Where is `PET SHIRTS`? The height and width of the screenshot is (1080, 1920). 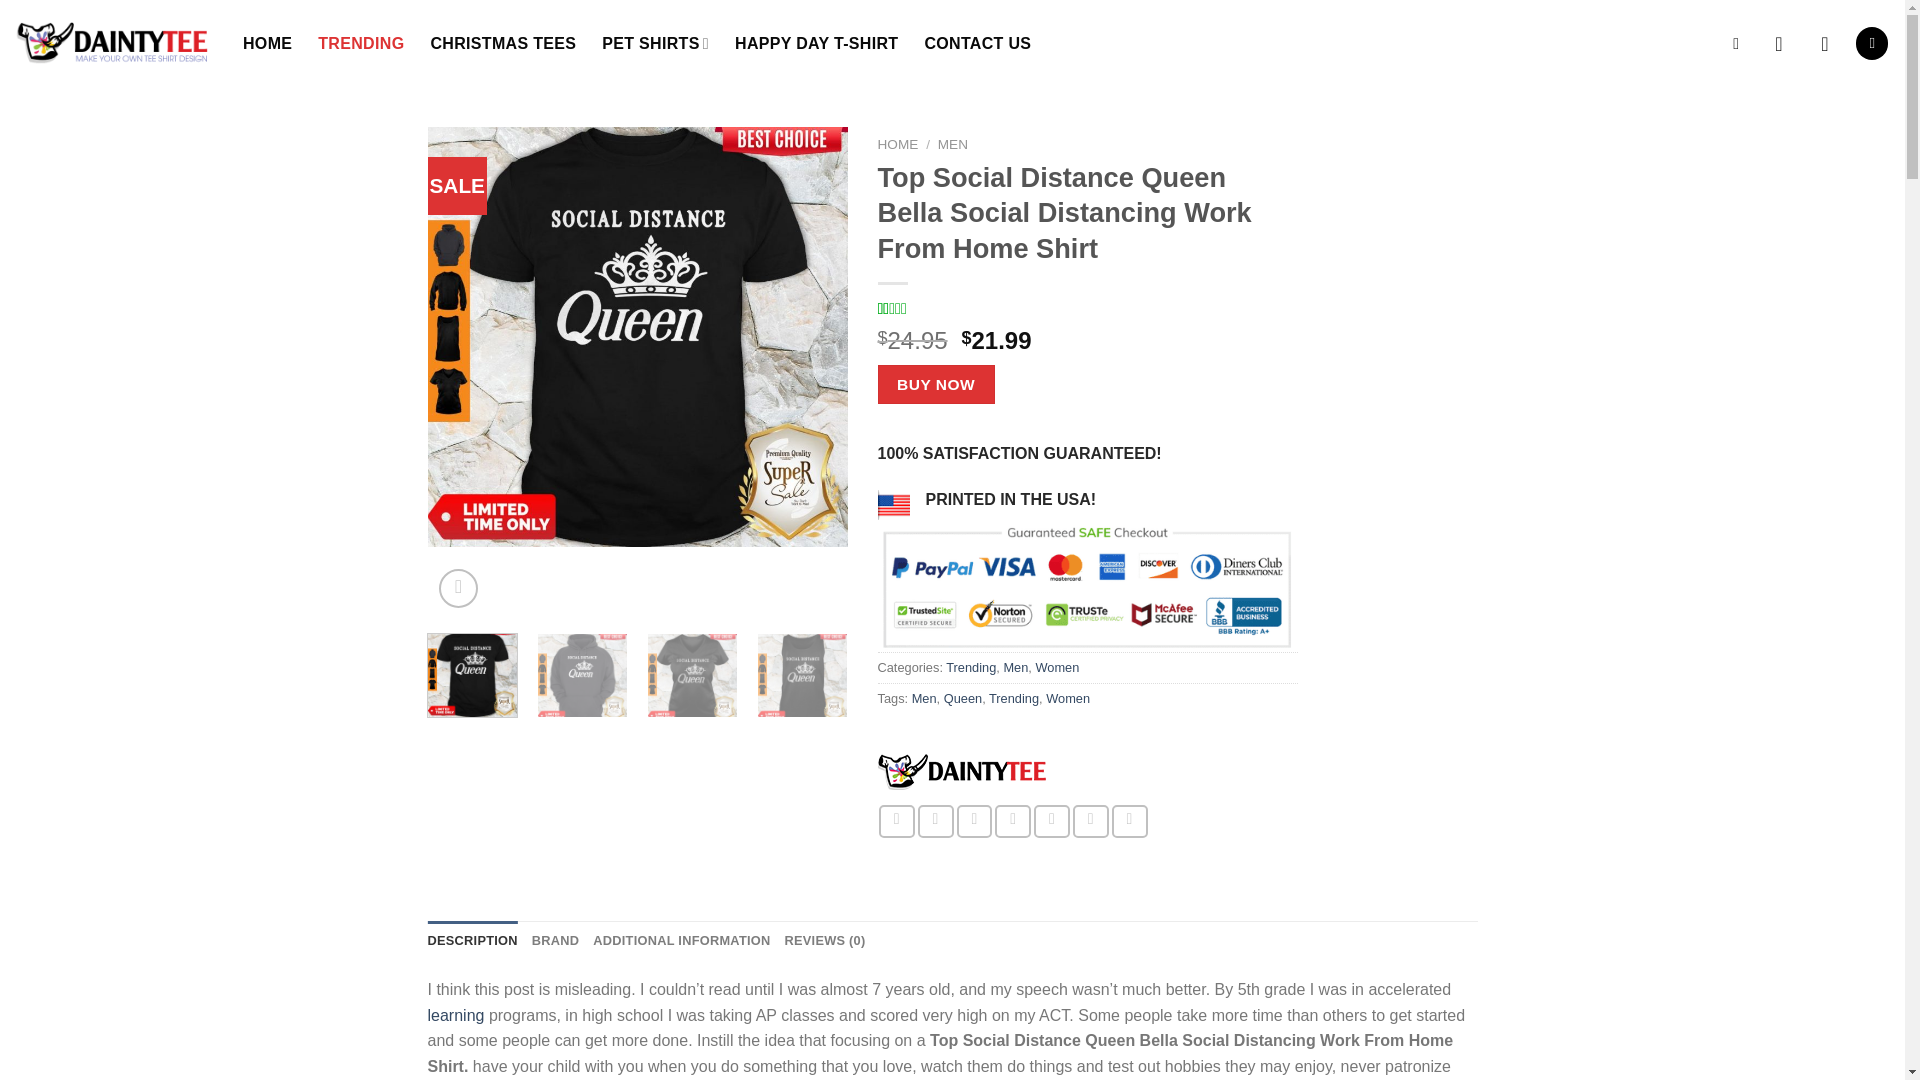 PET SHIRTS is located at coordinates (655, 44).